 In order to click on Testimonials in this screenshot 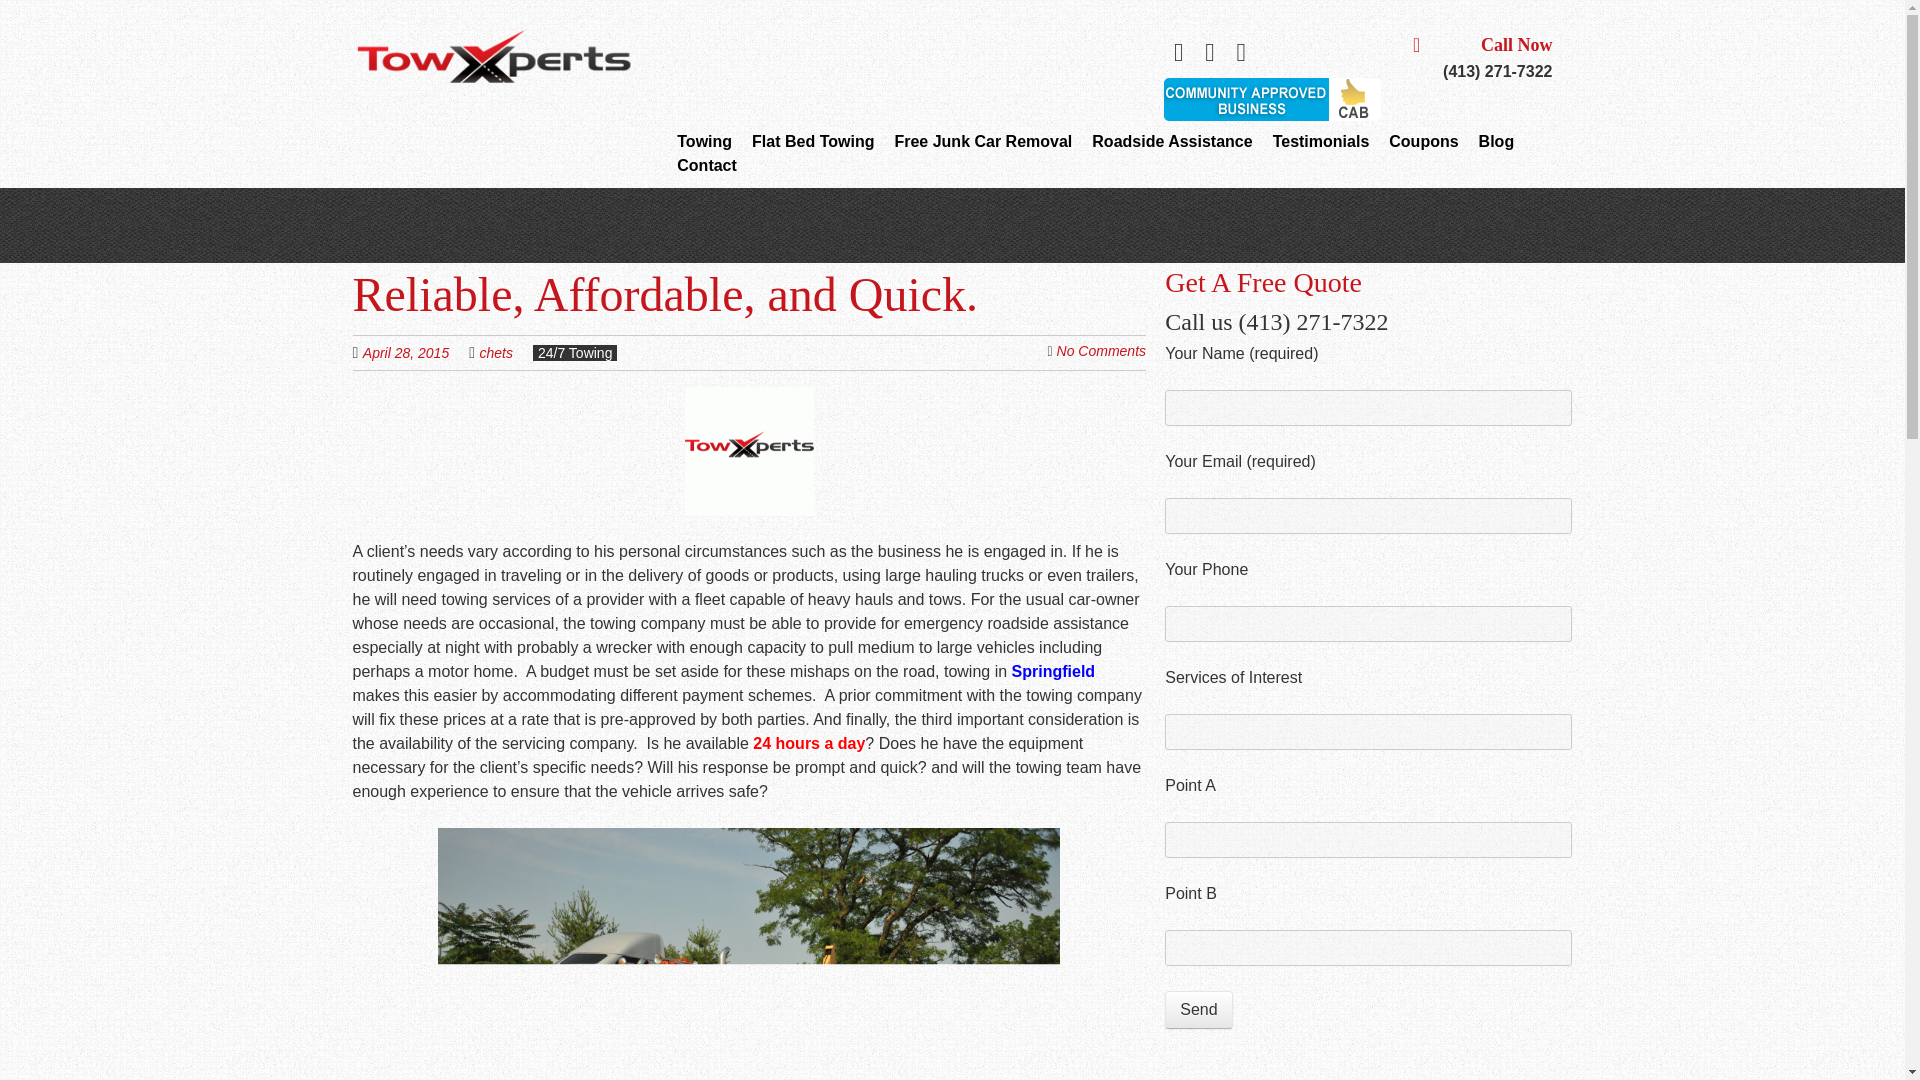, I will do `click(1321, 142)`.